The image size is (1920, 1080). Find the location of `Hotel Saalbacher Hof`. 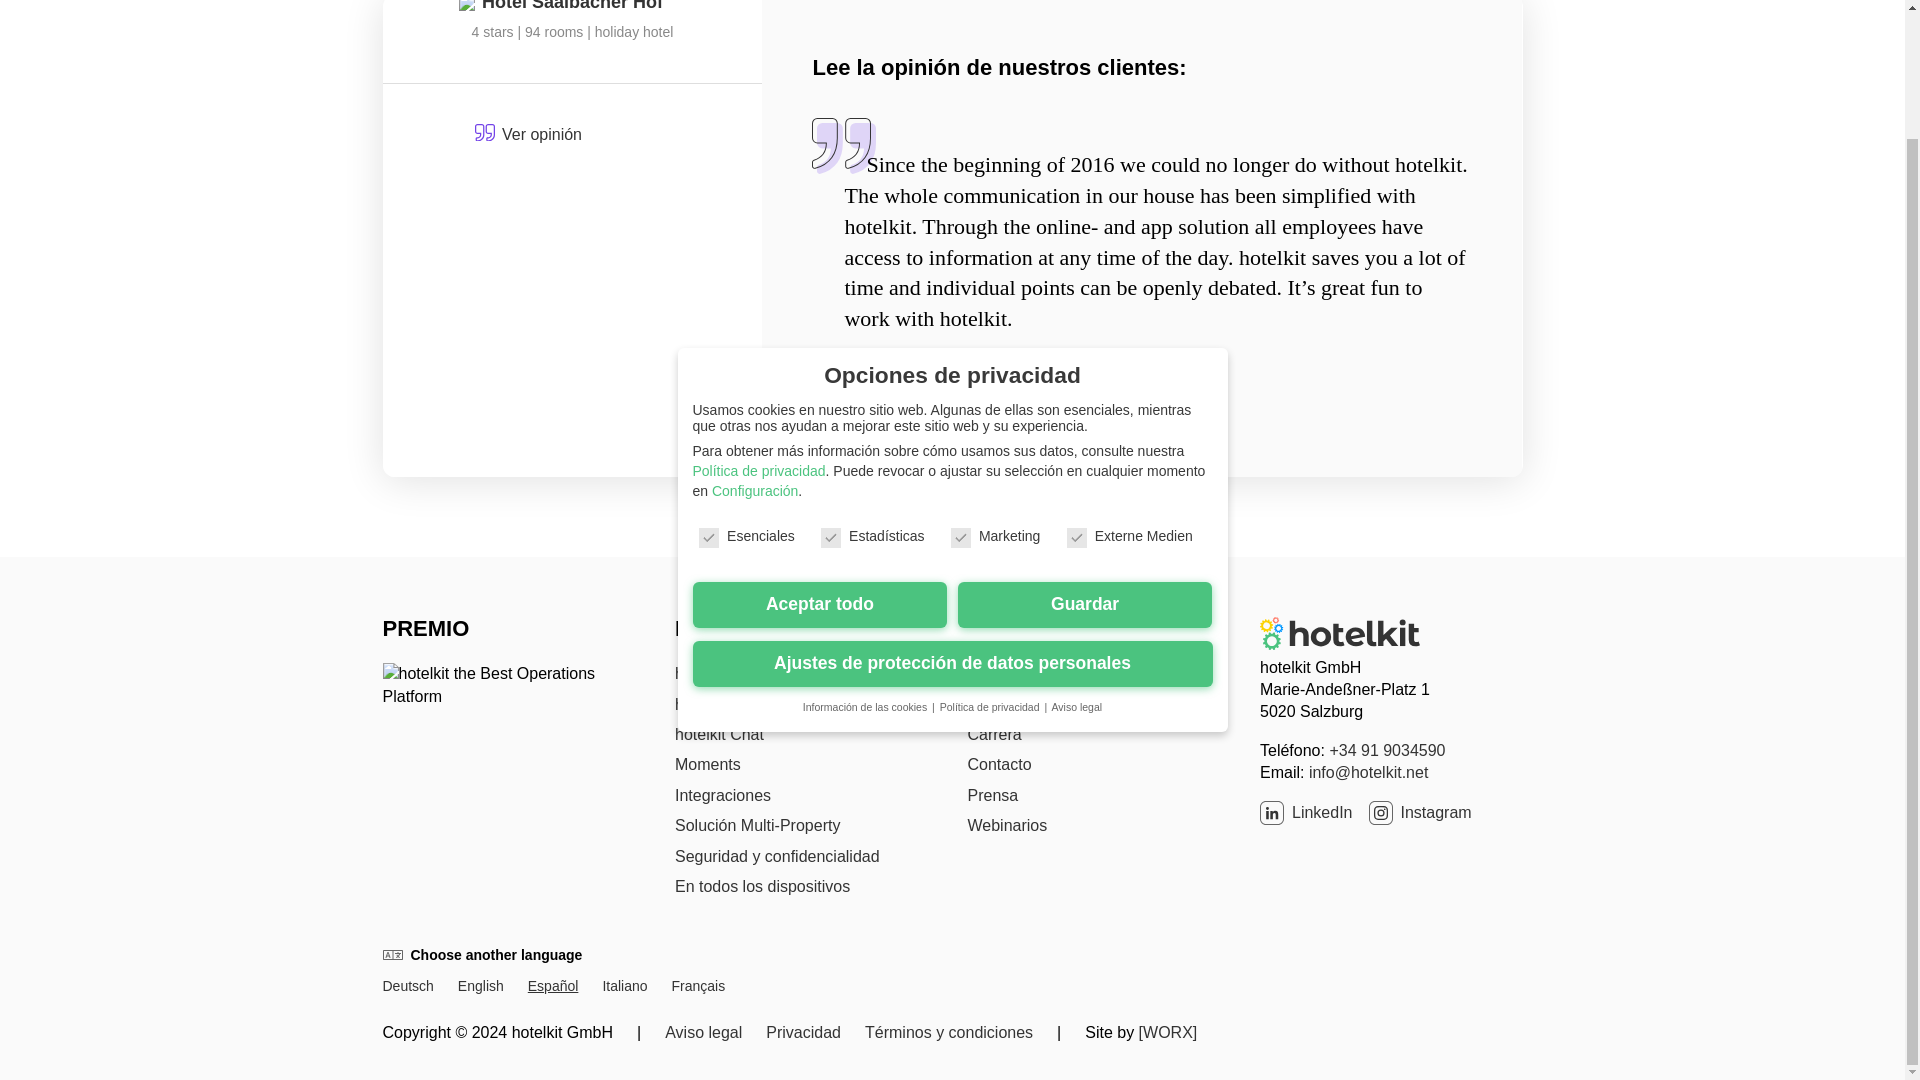

Hotel Saalbacher Hof is located at coordinates (572, 6).